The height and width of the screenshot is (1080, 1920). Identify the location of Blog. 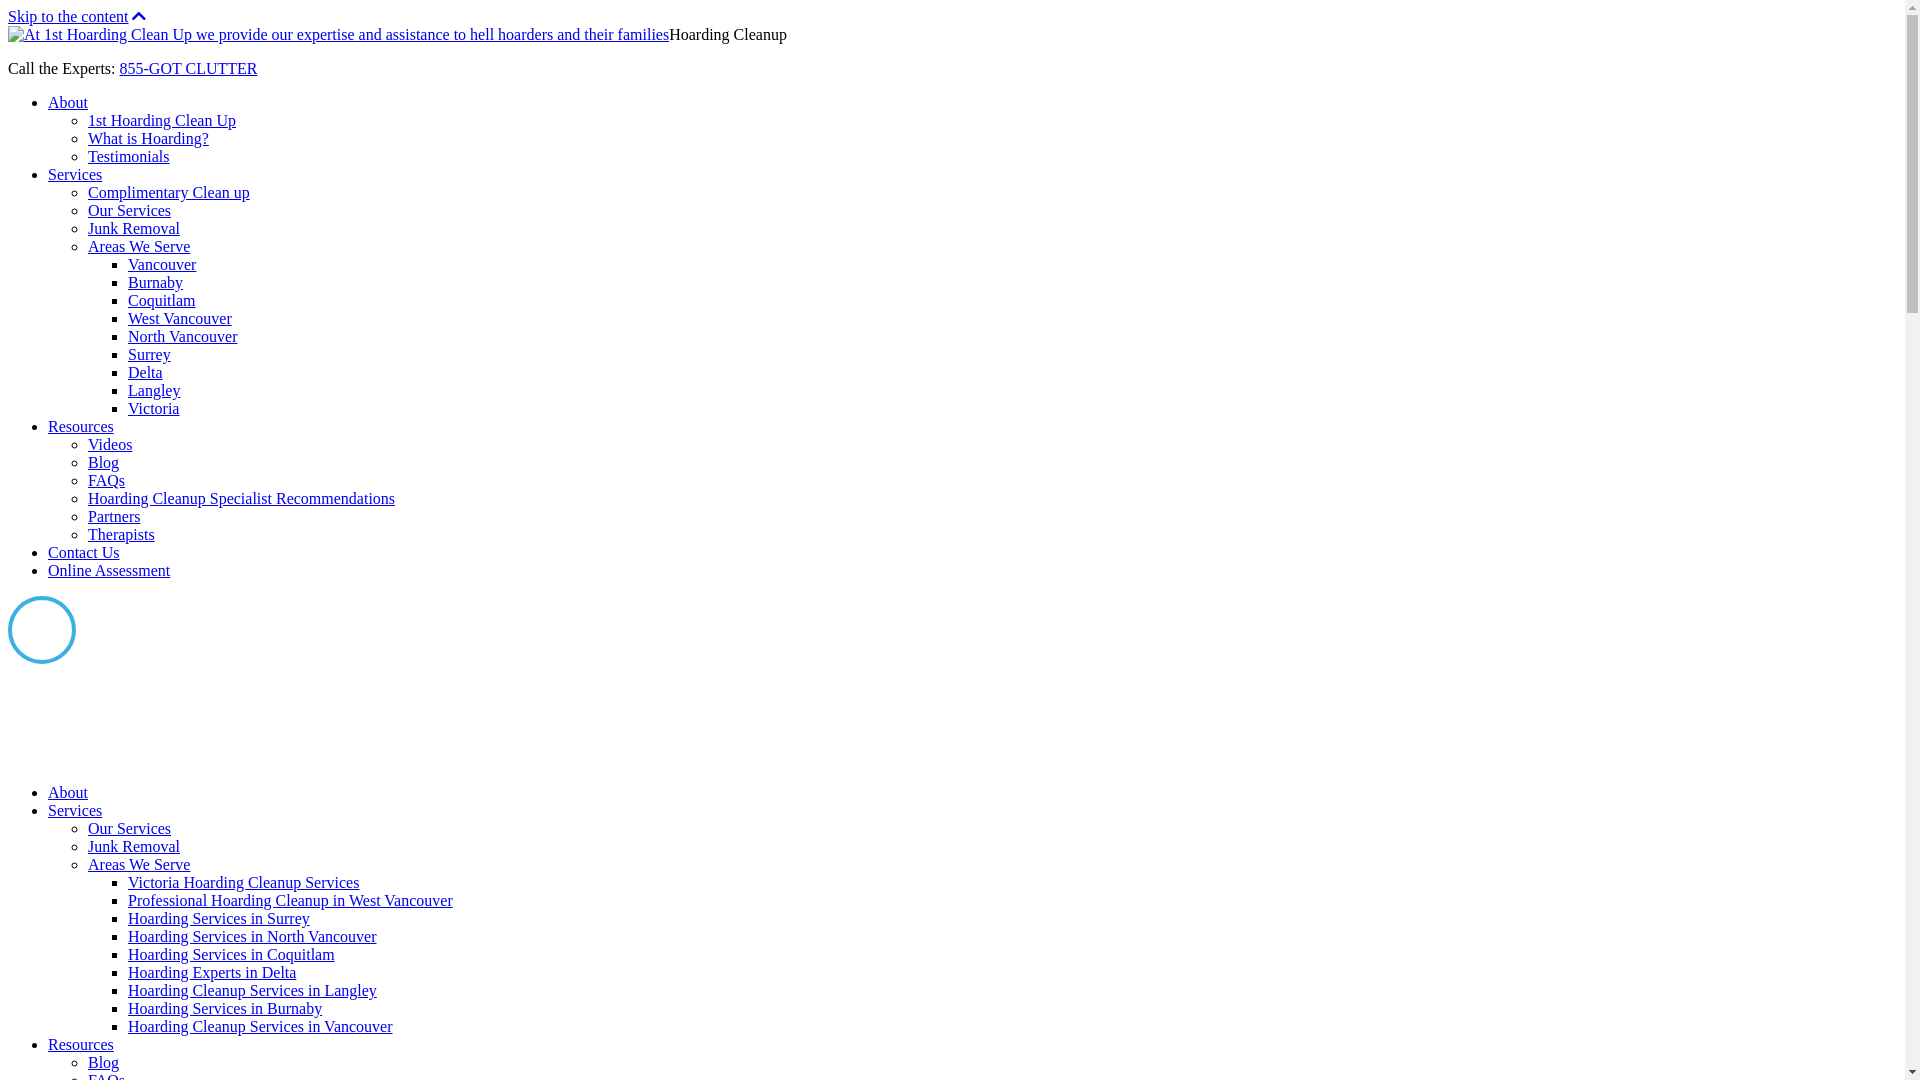
(104, 462).